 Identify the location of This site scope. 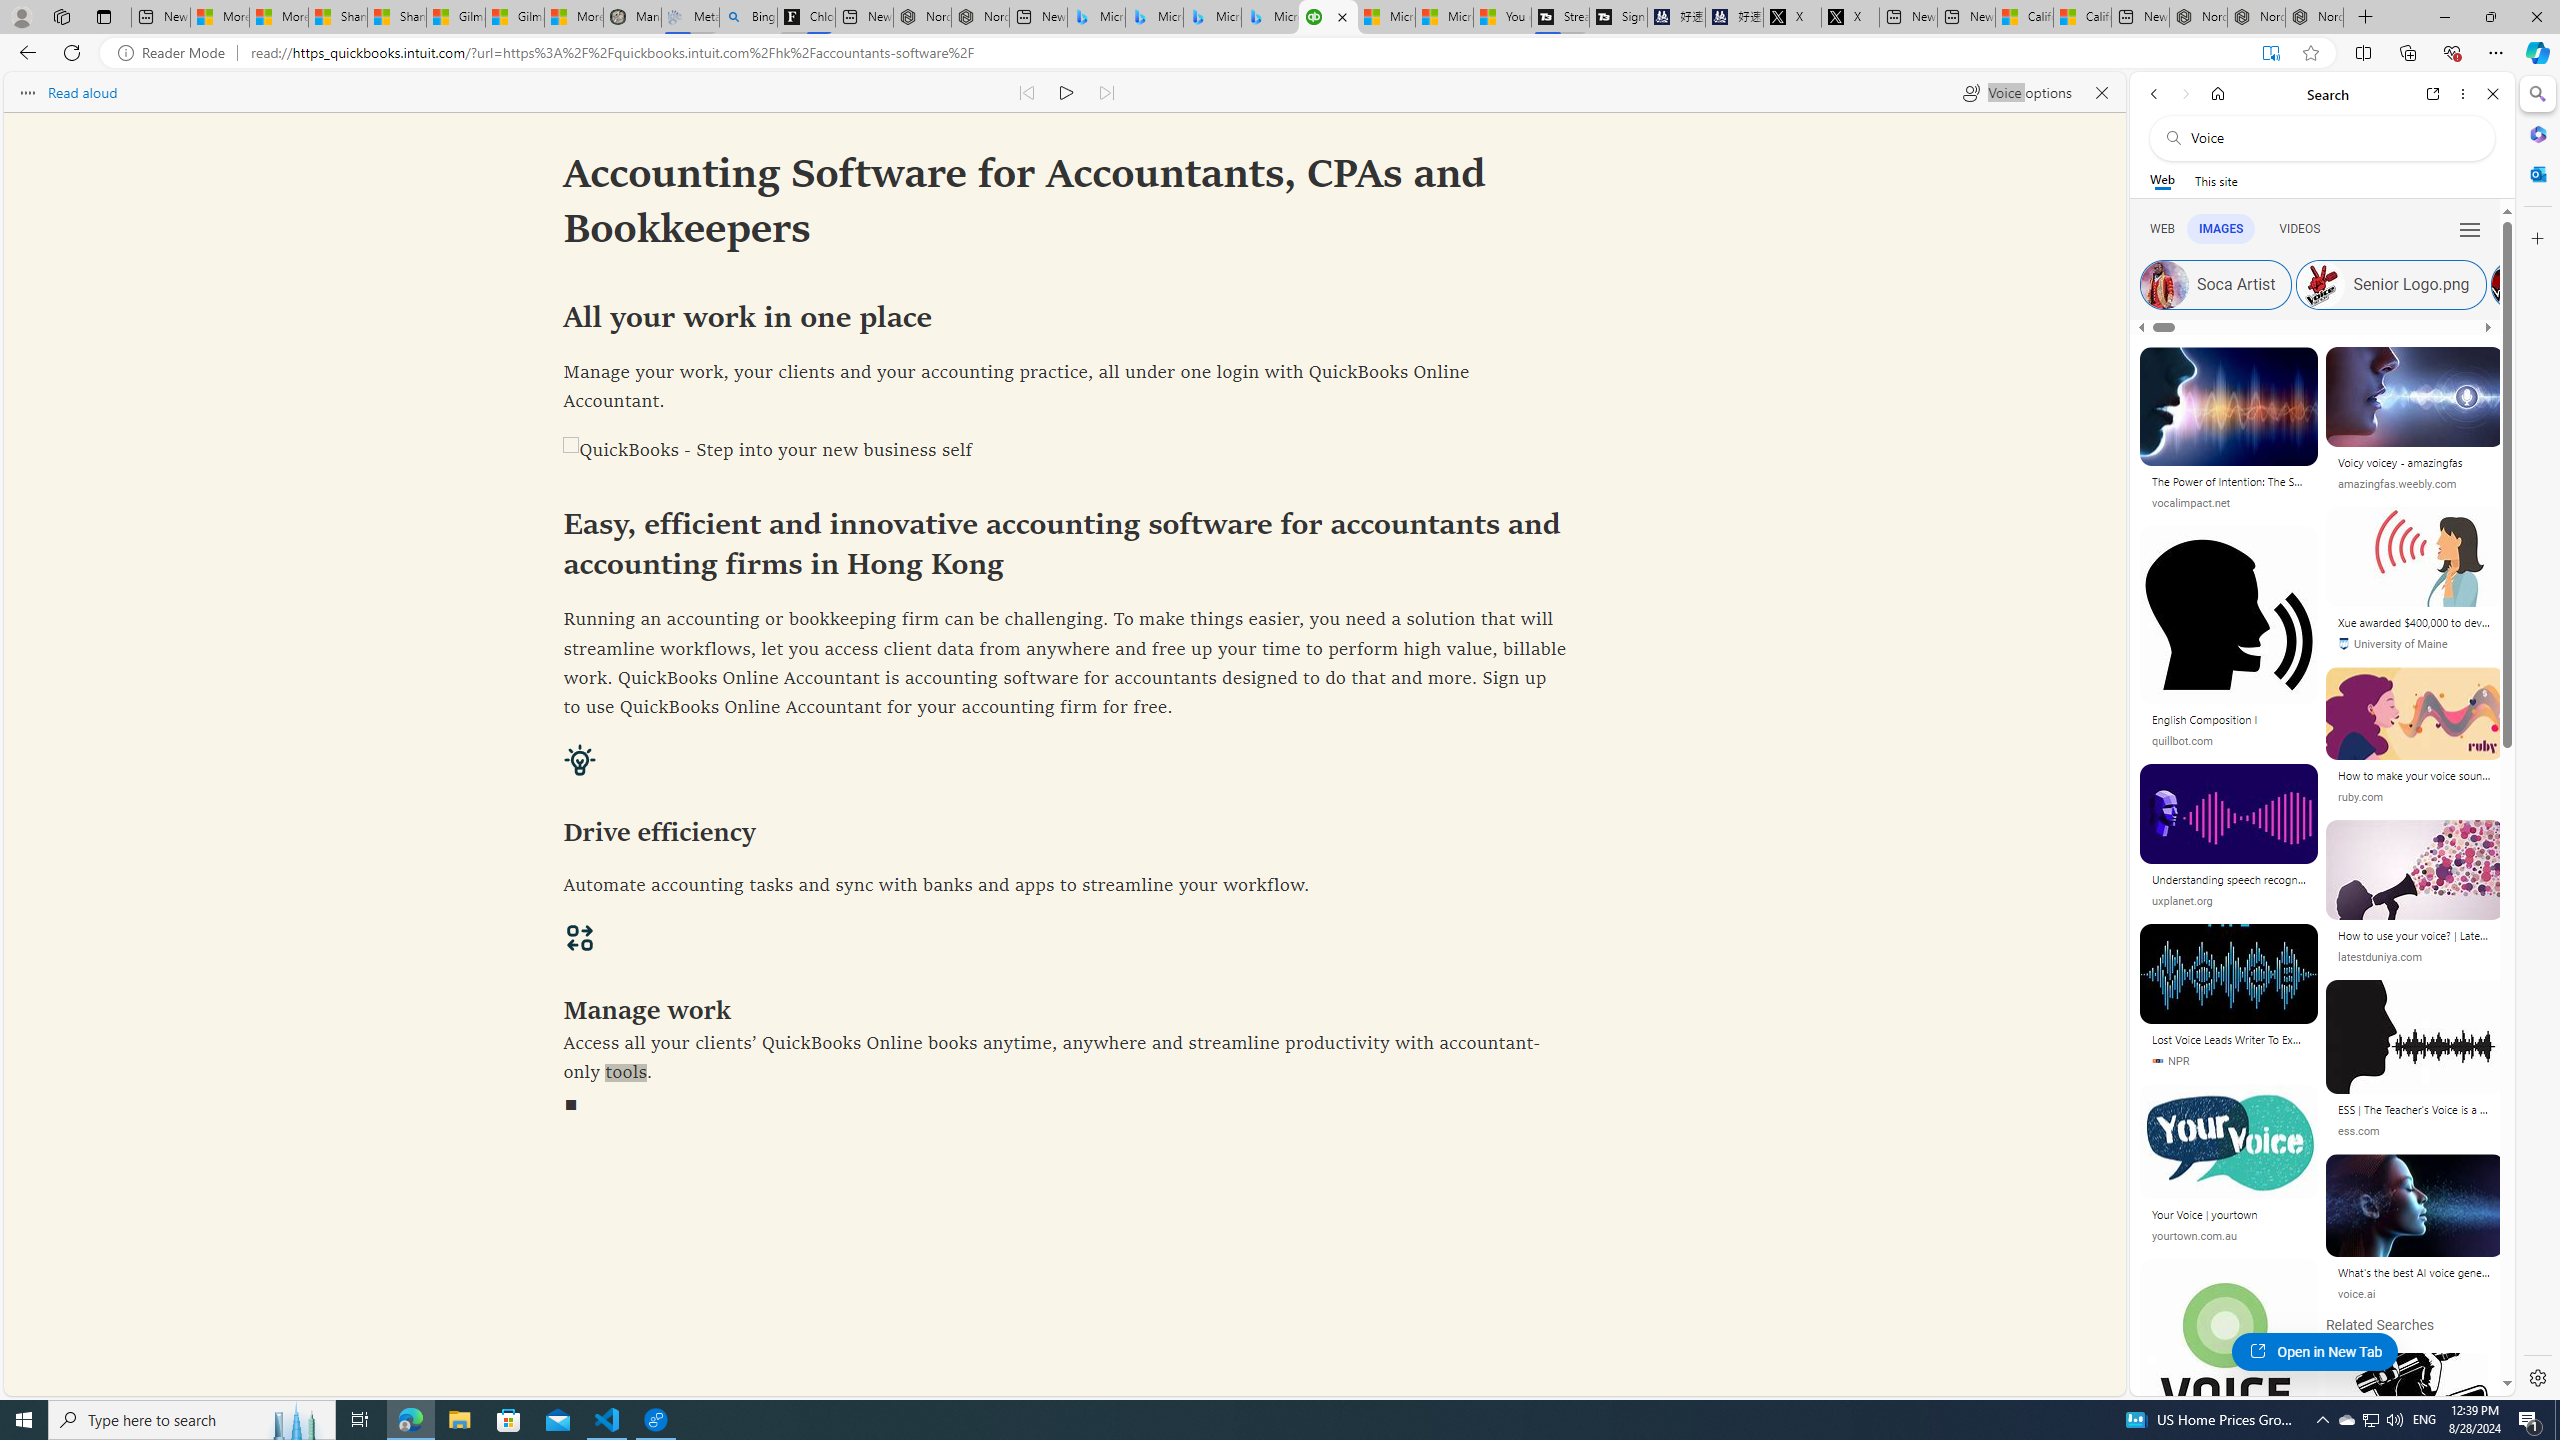
(2215, 180).